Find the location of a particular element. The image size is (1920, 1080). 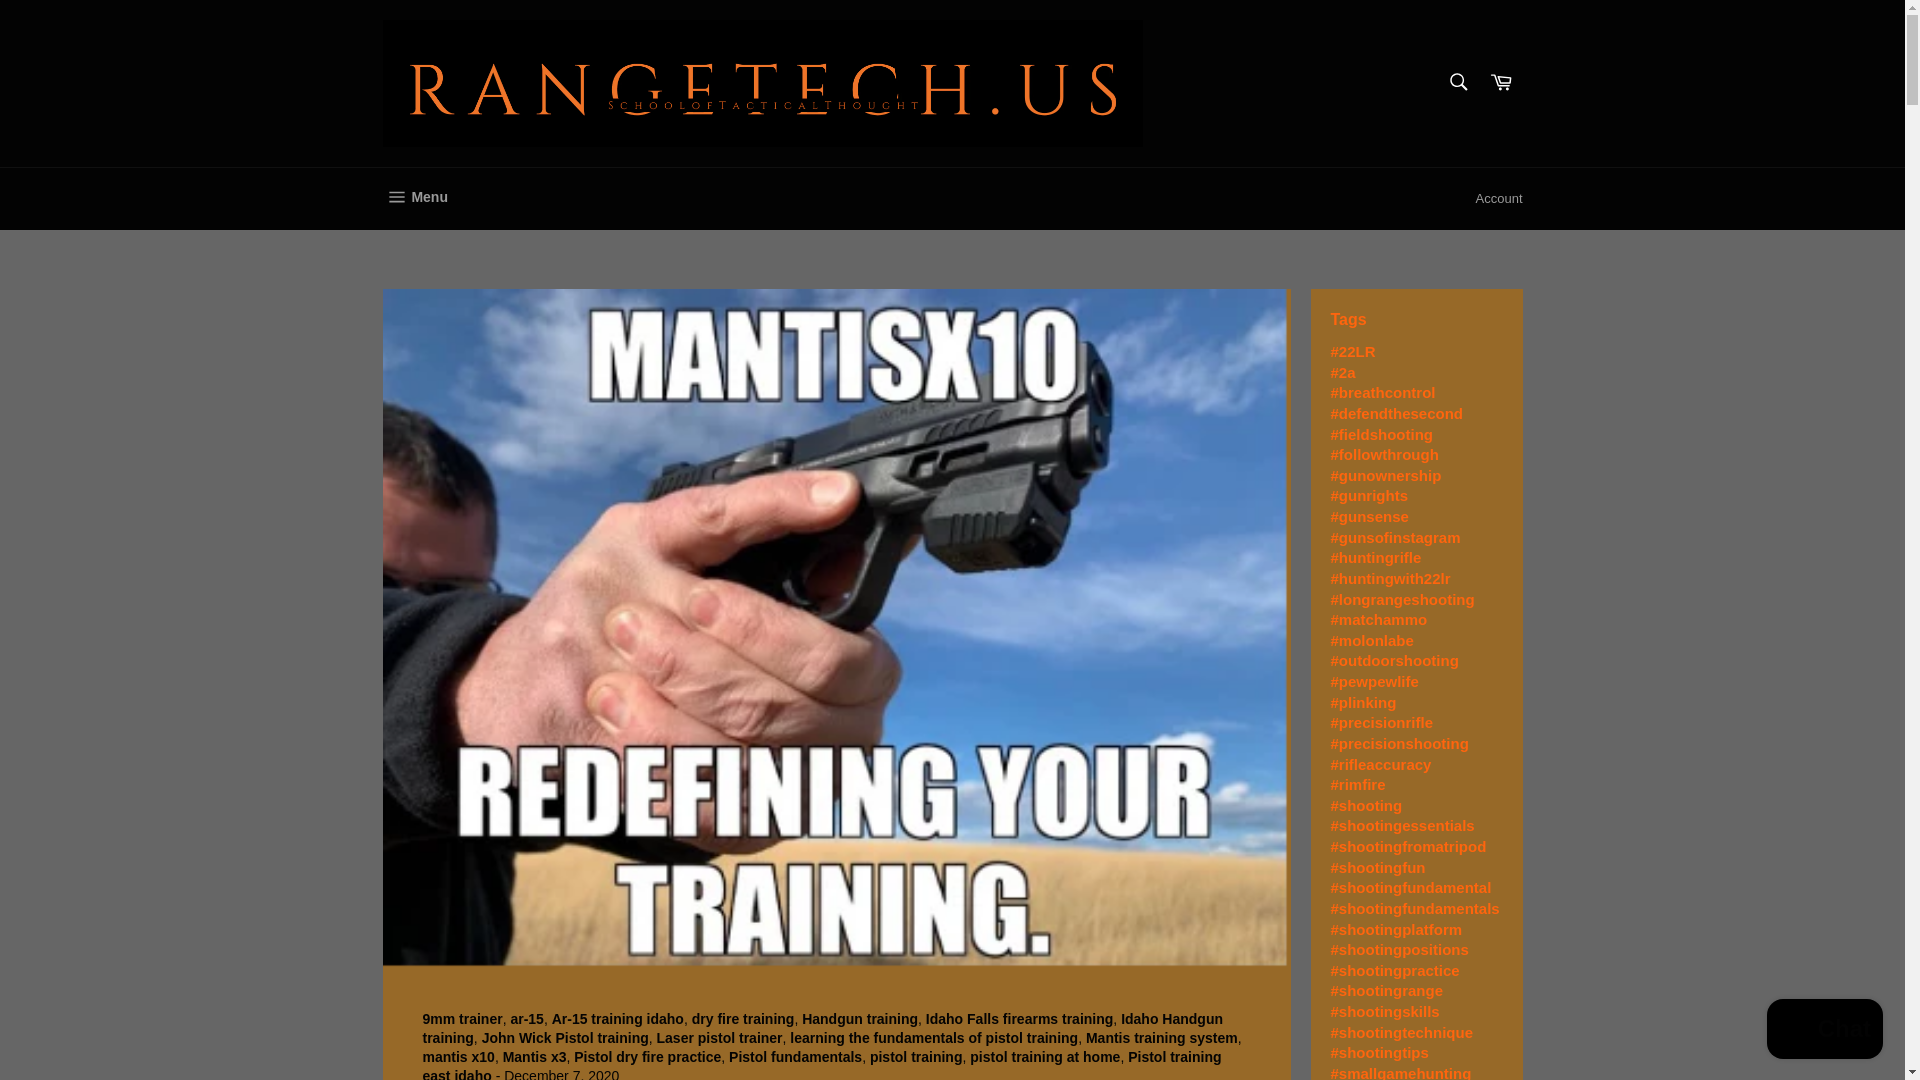

Search is located at coordinates (1457, 81).